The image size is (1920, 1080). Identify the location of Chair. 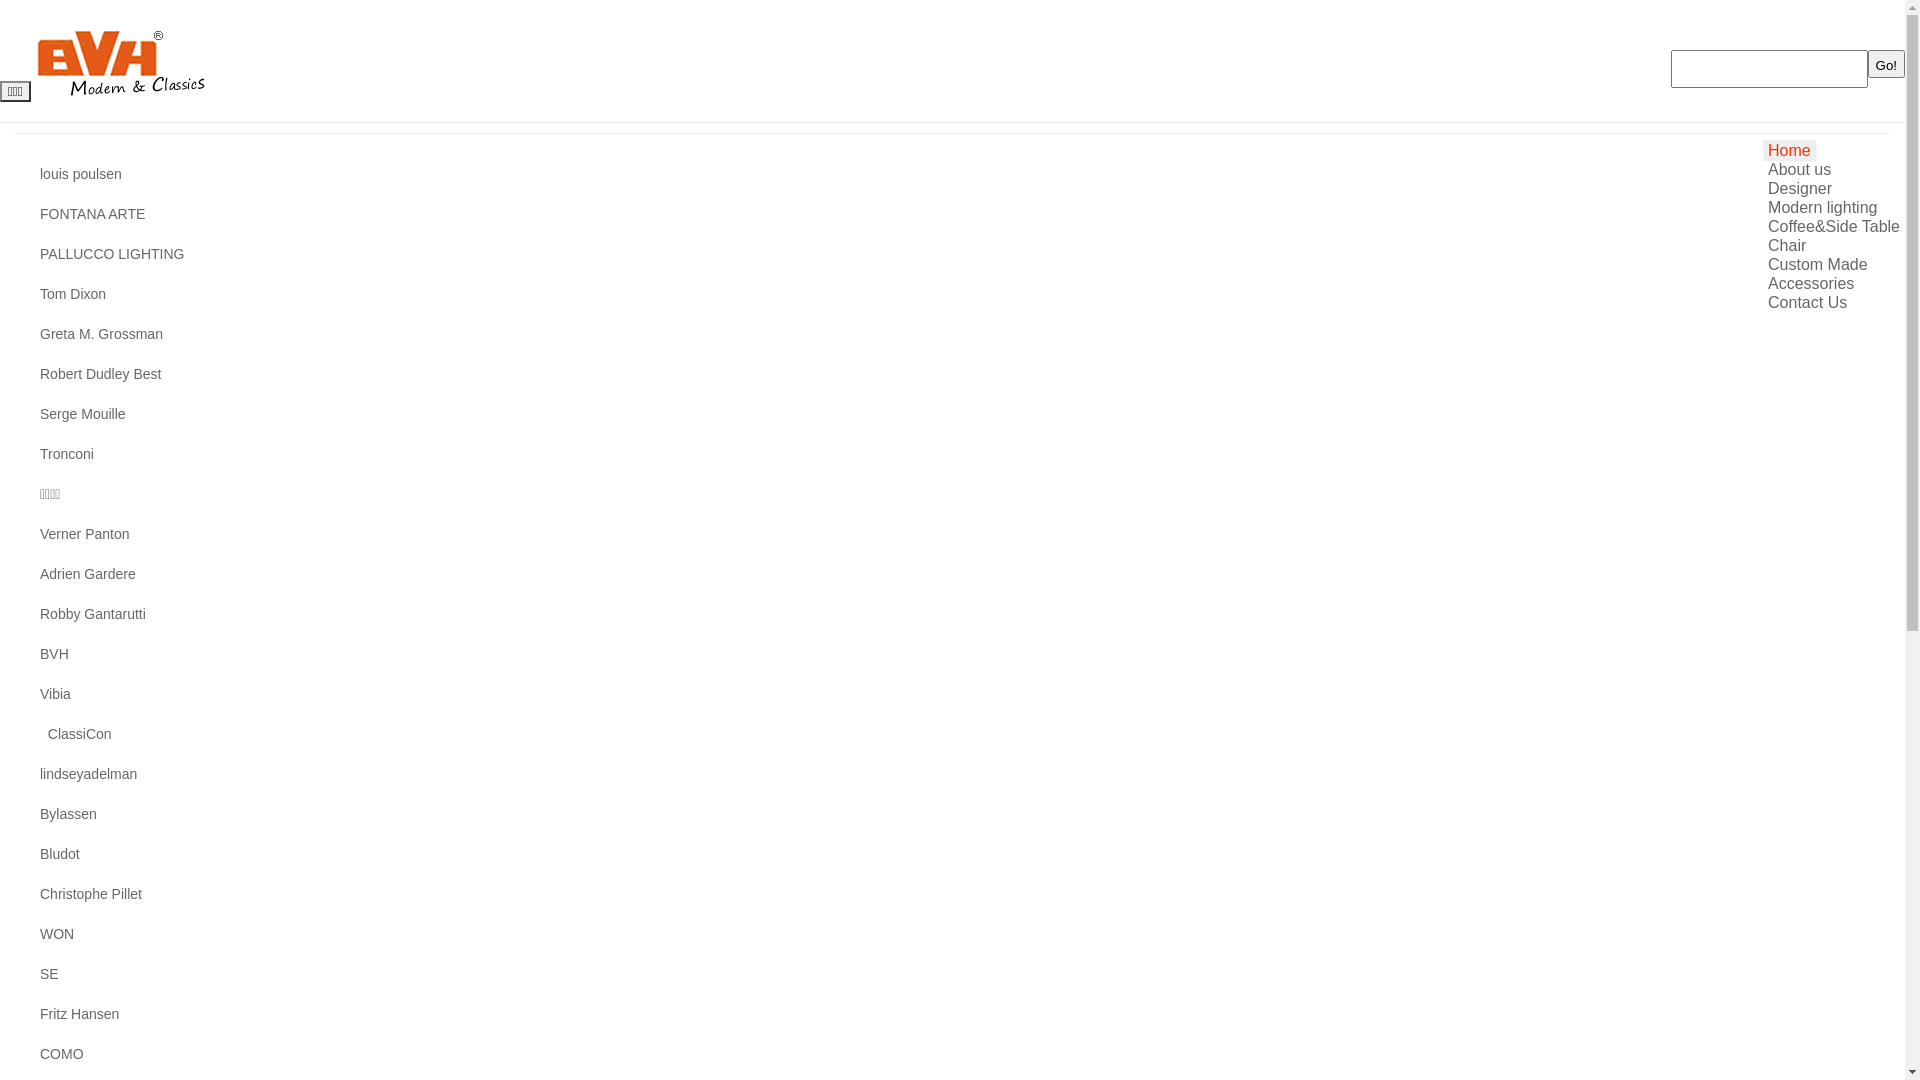
(1787, 246).